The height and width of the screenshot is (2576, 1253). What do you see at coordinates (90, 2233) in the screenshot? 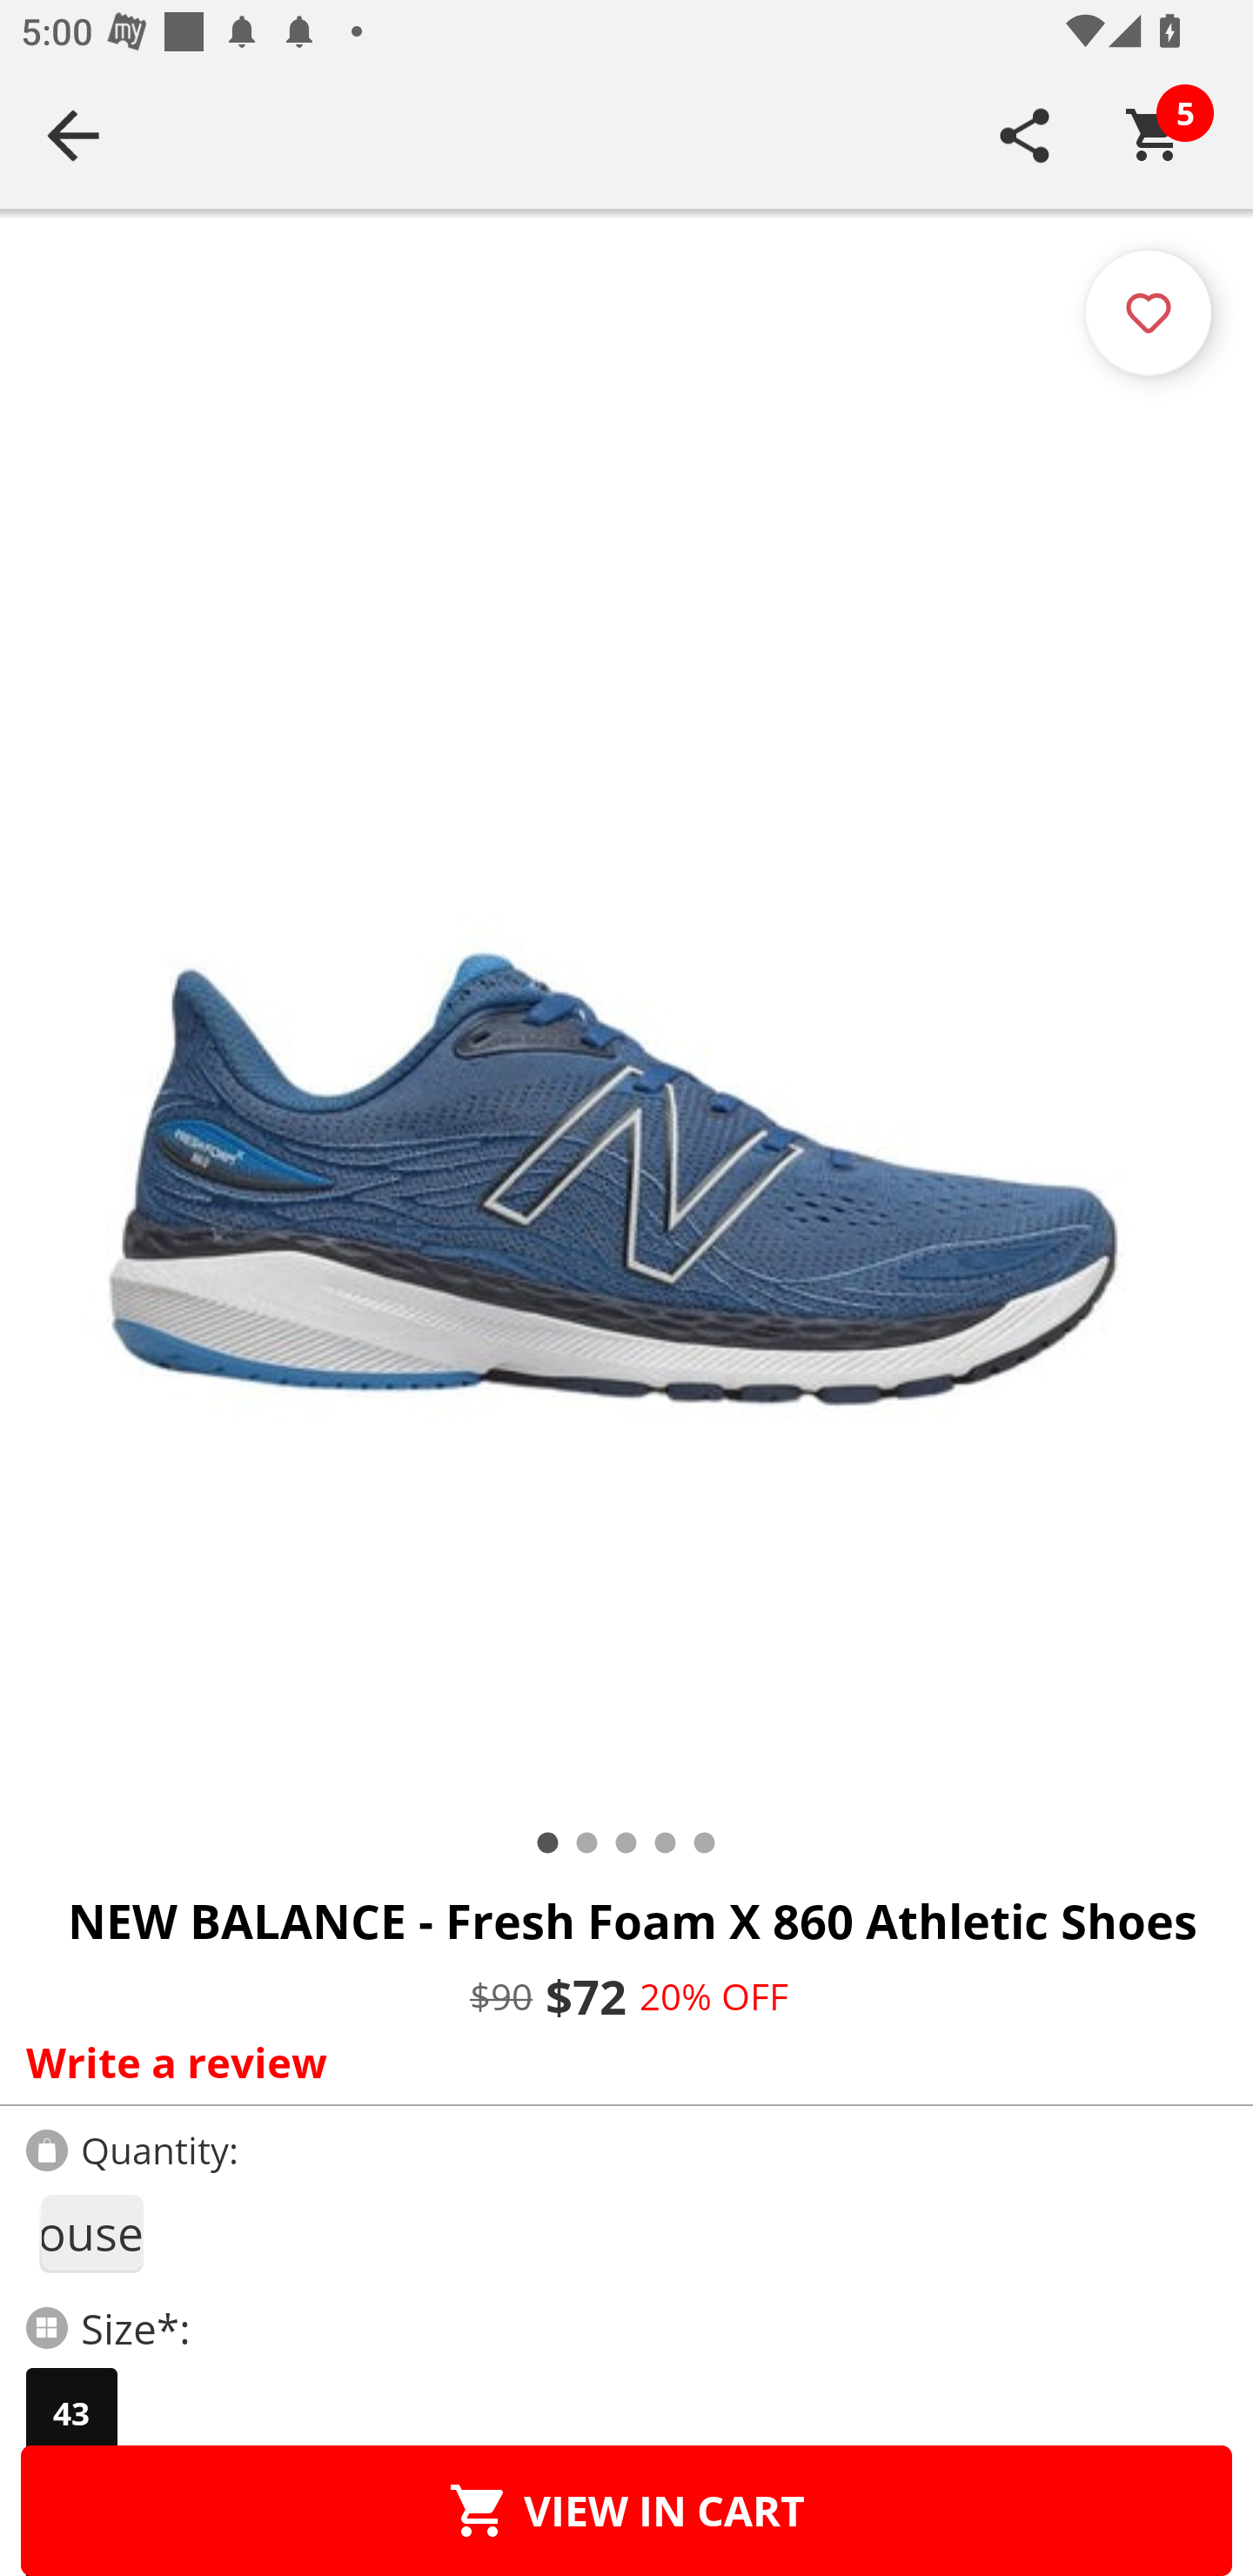
I see `1mouse` at bounding box center [90, 2233].